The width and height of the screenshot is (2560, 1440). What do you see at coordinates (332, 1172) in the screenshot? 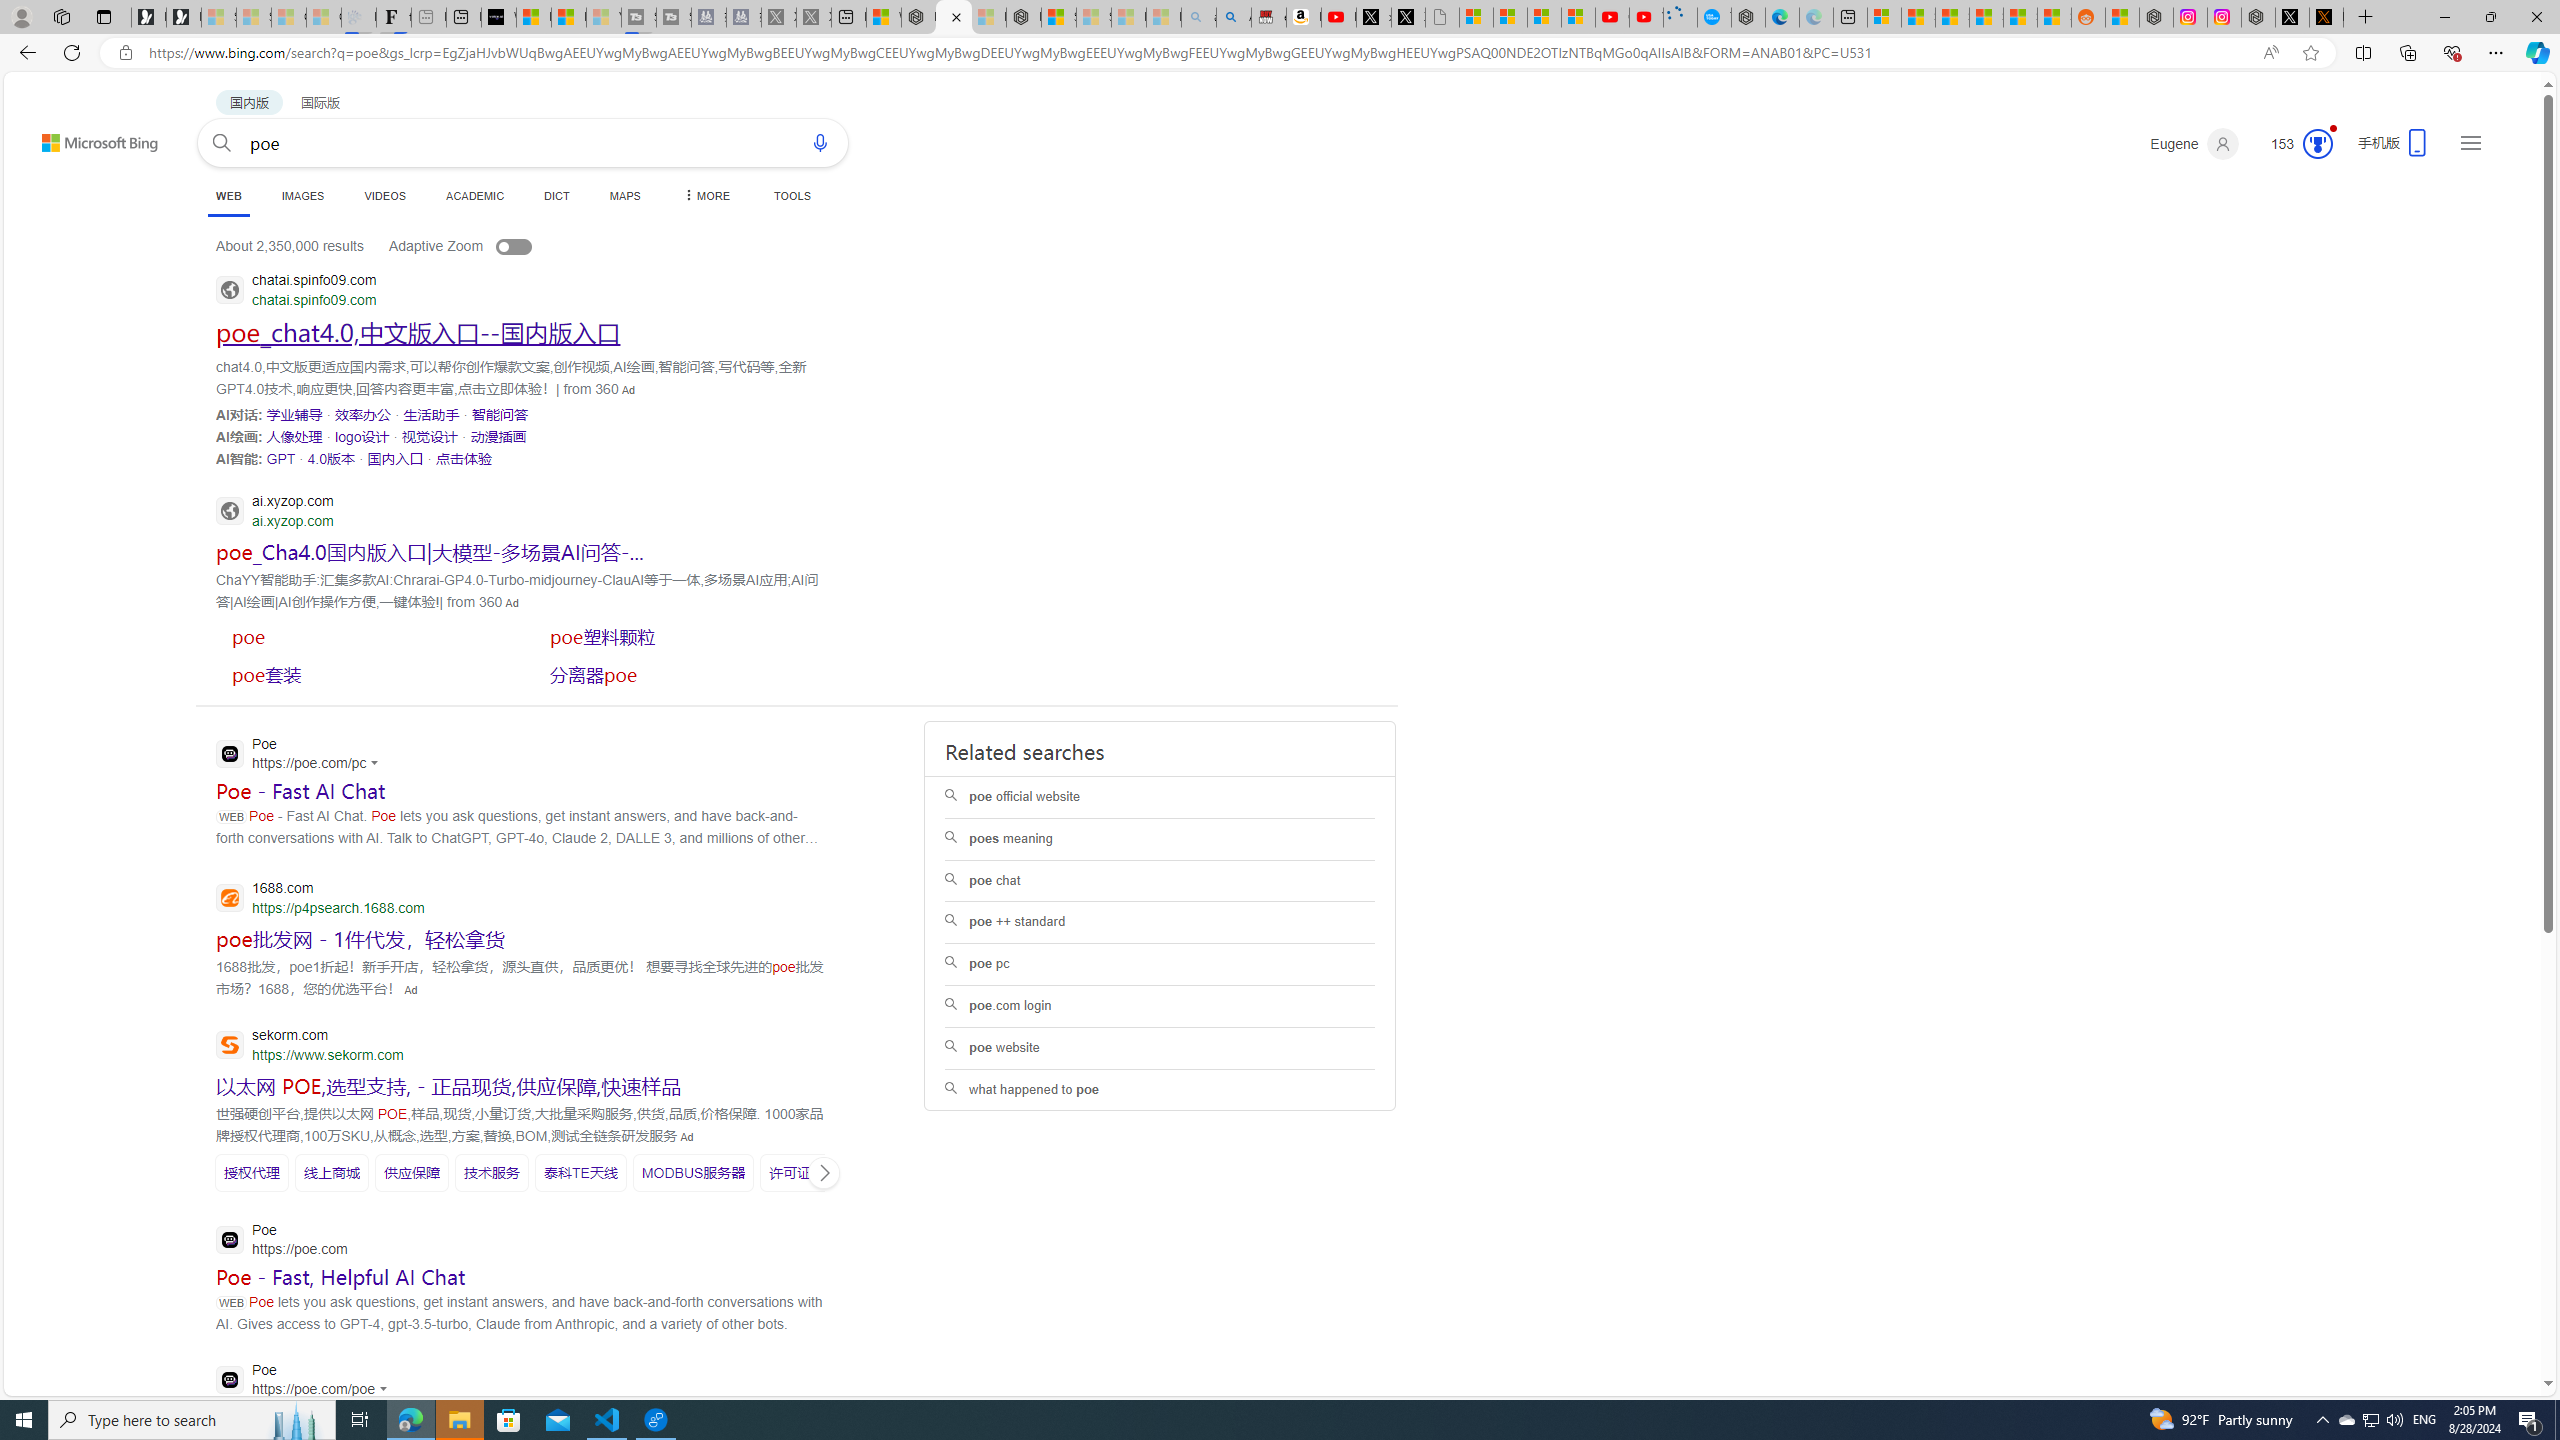
I see `SERP,5596` at bounding box center [332, 1172].